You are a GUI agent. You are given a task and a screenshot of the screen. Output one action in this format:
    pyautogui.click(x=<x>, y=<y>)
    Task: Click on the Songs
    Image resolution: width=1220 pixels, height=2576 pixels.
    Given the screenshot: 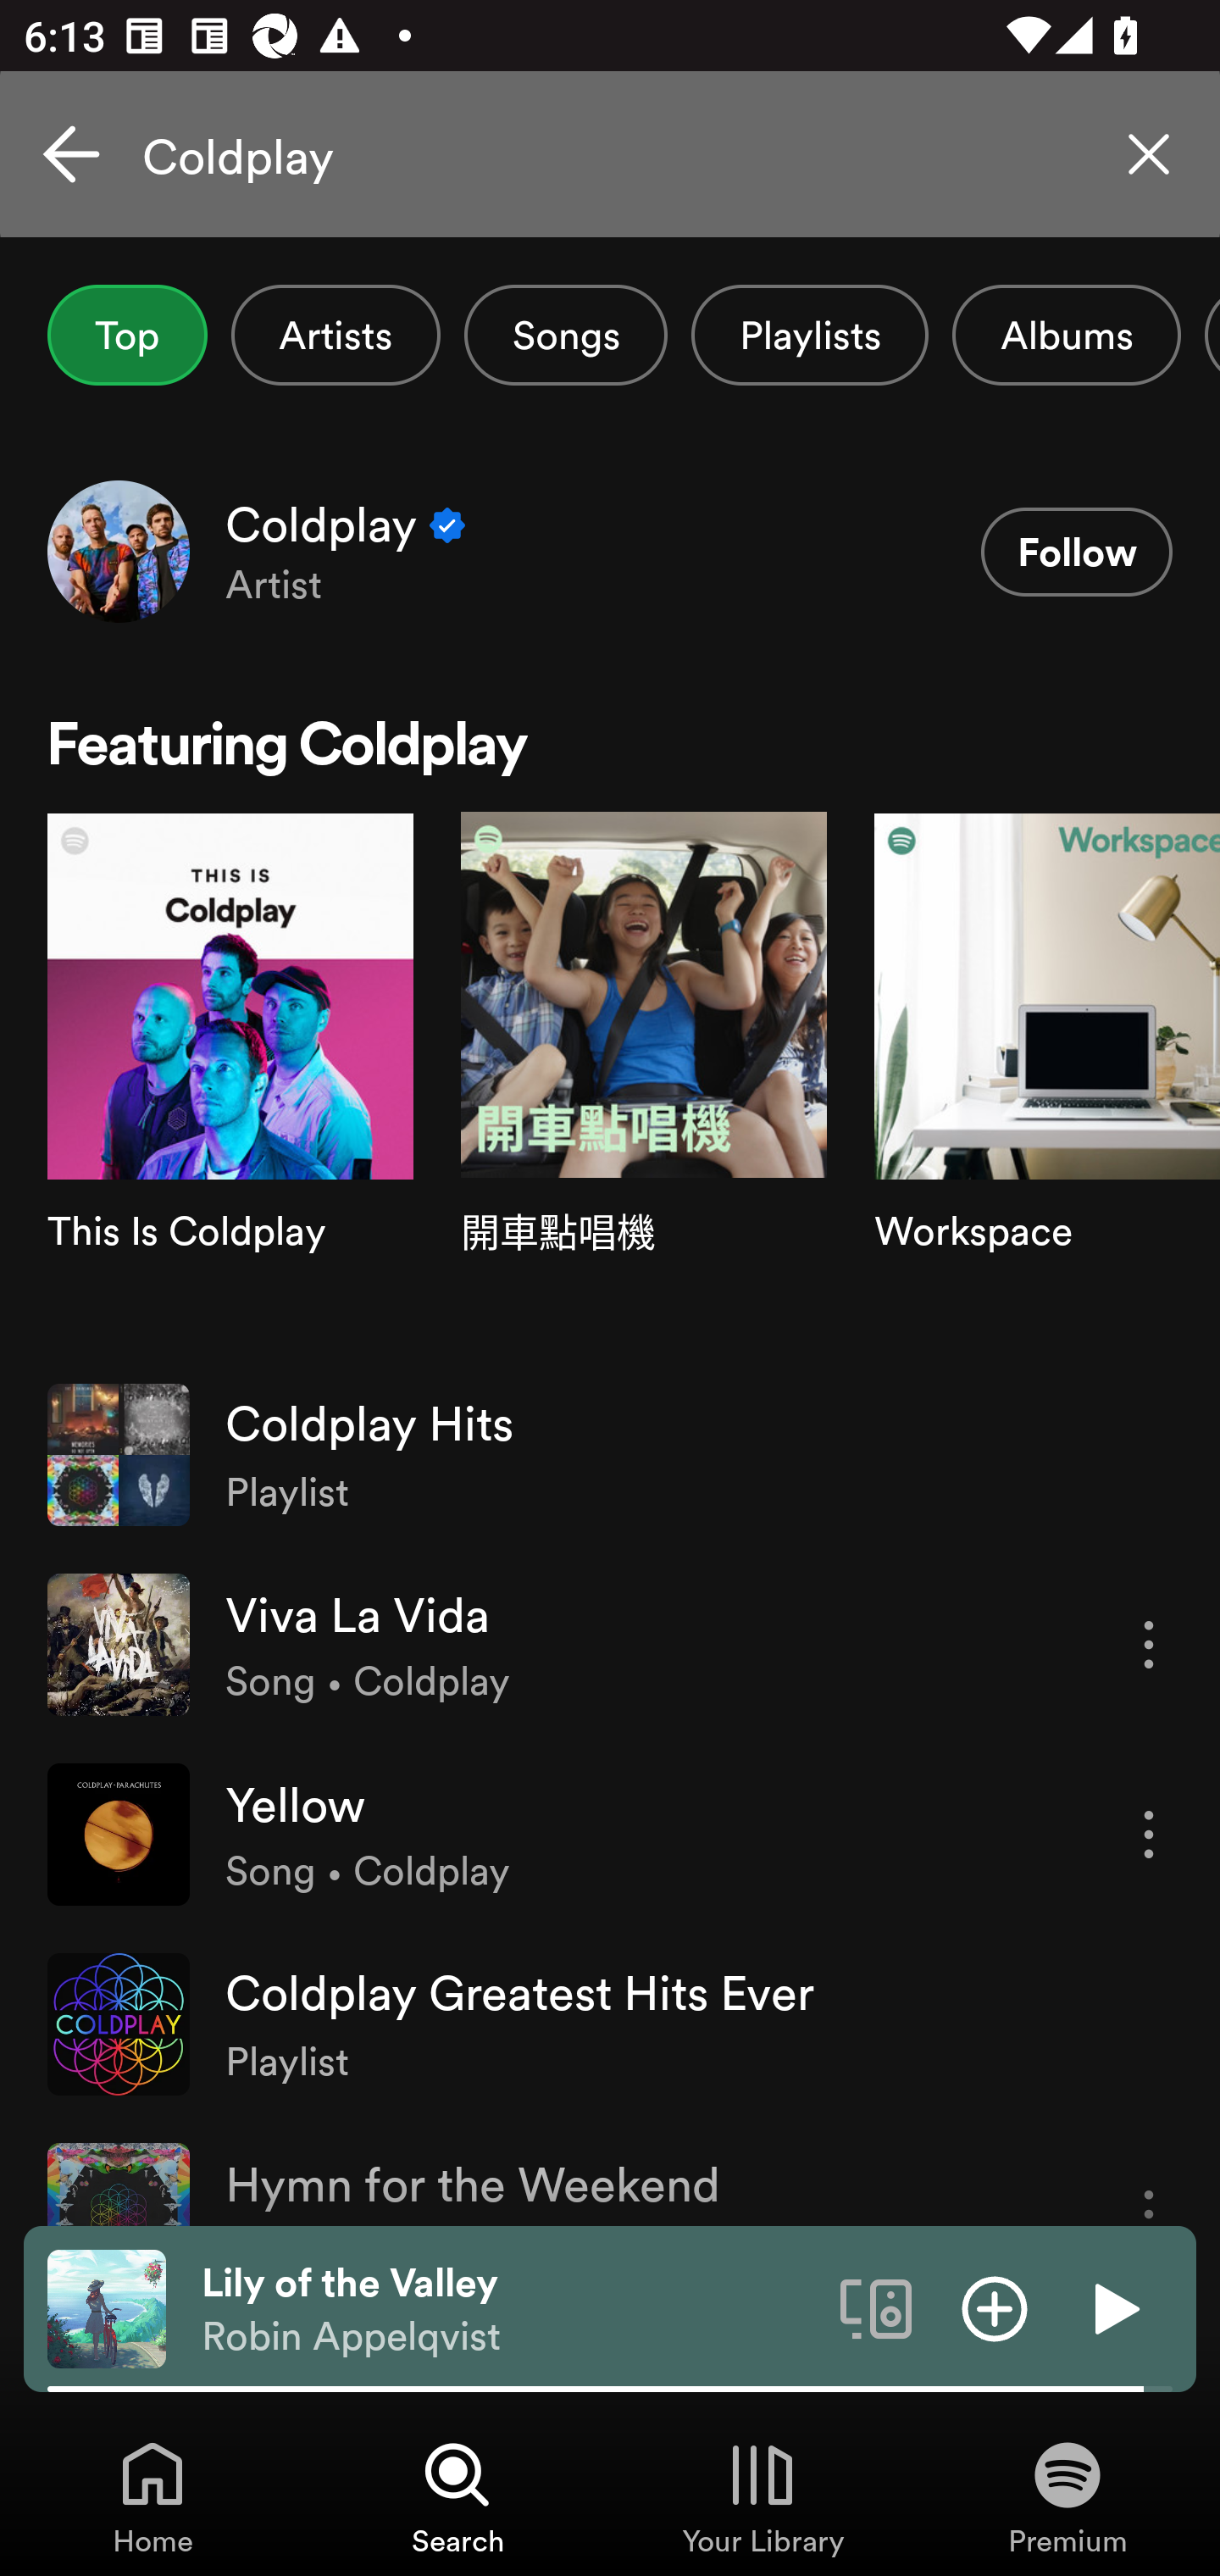 What is the action you would take?
    pyautogui.click(x=566, y=335)
    